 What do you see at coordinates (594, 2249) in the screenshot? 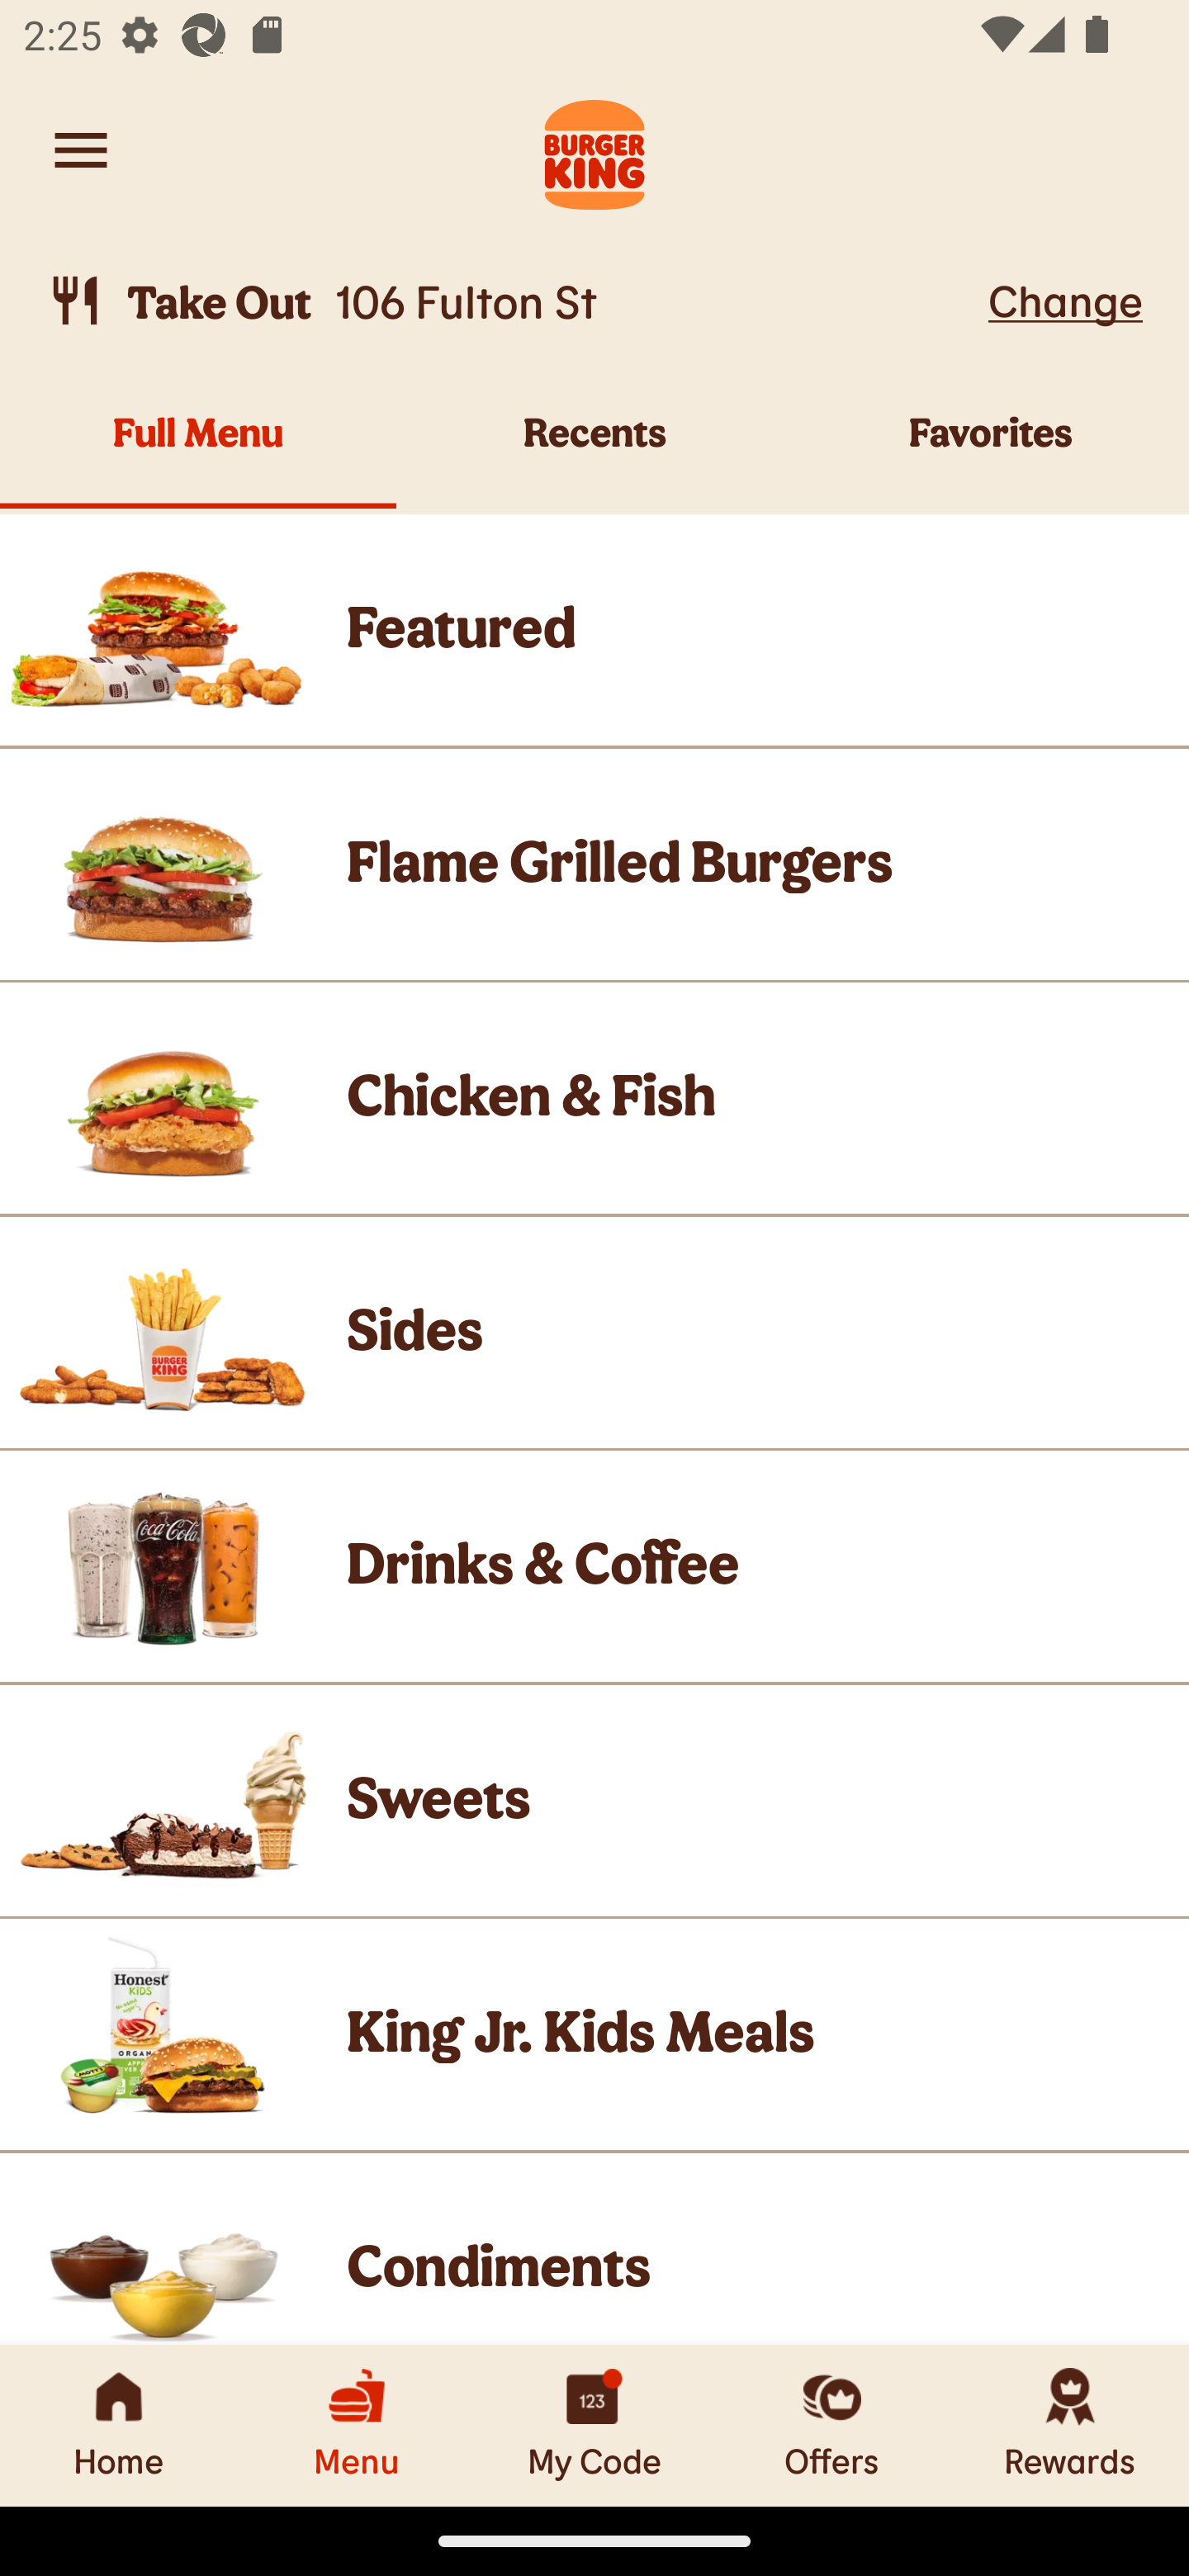
I see `Product Image, Condiments Product Image Condiments` at bounding box center [594, 2249].